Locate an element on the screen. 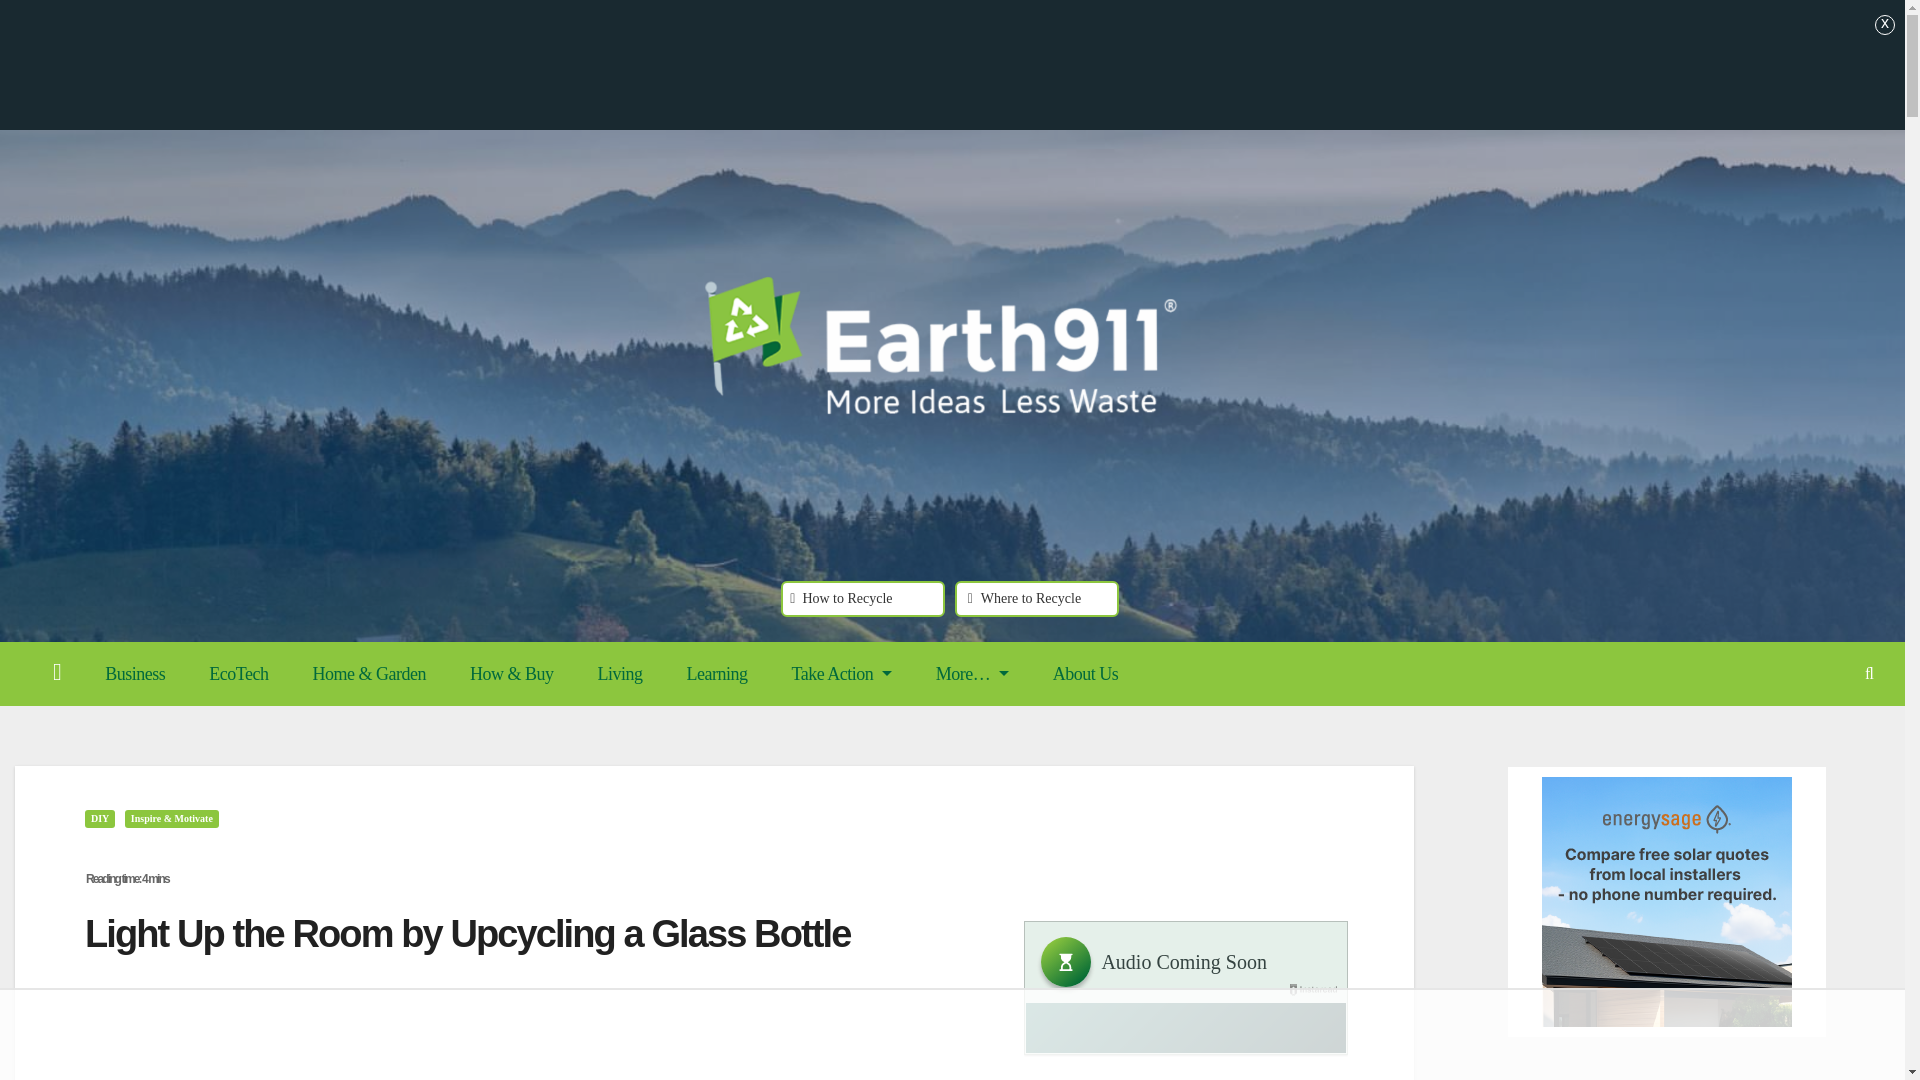 The image size is (1920, 1080). DIY is located at coordinates (100, 819).